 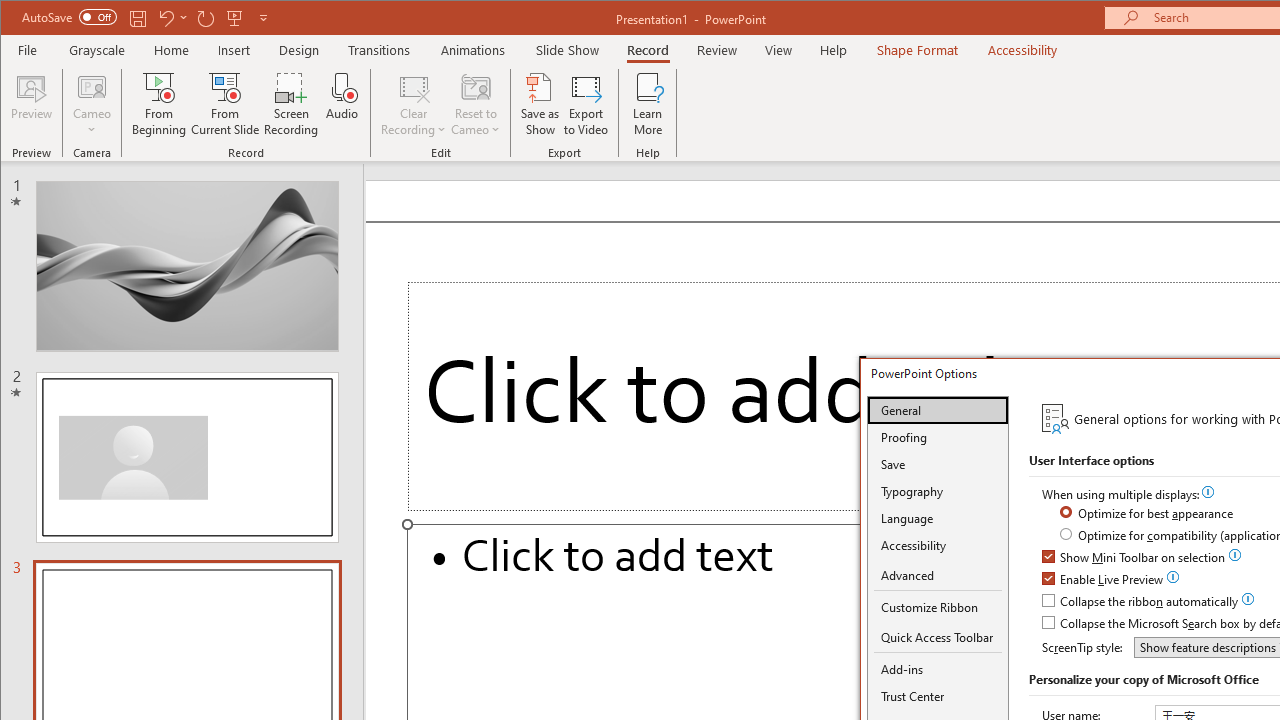 What do you see at coordinates (938, 607) in the screenshot?
I see `Customize Ribbon` at bounding box center [938, 607].